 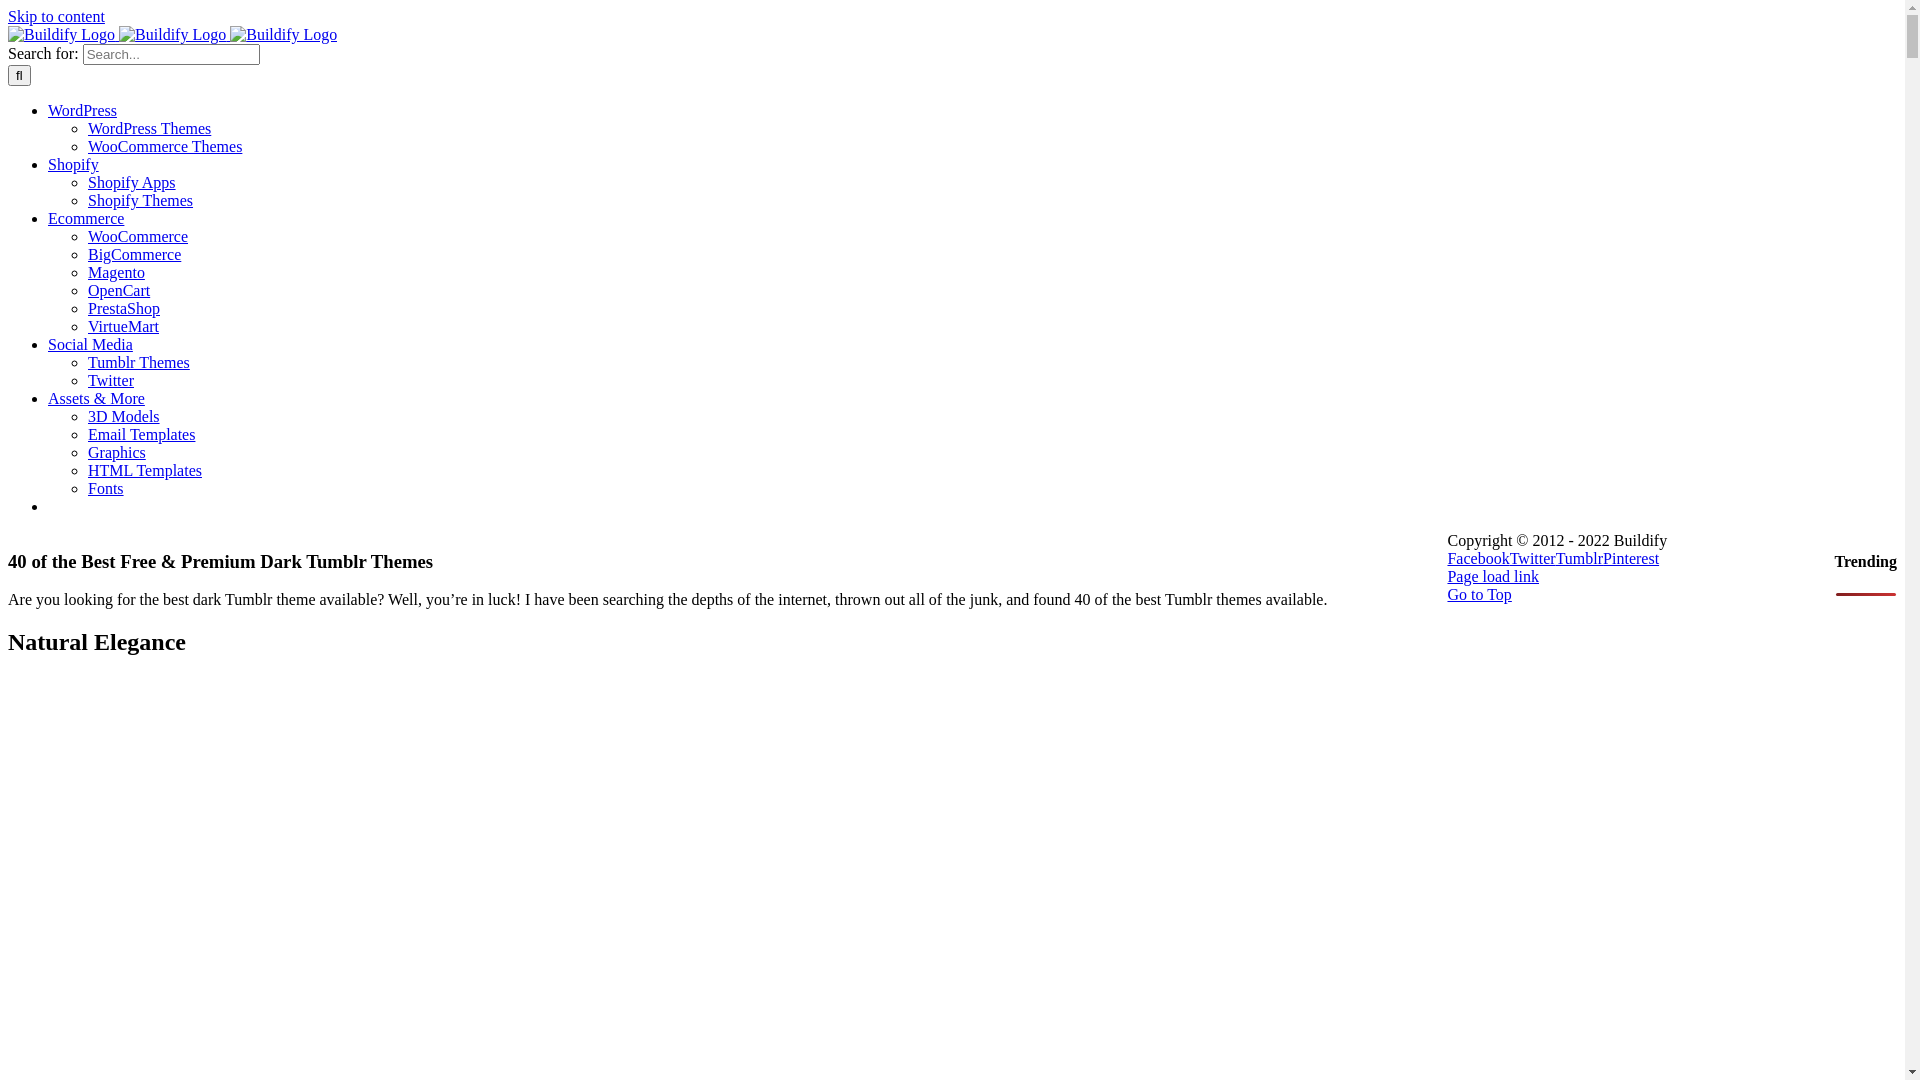 I want to click on Shopify Apps, so click(x=132, y=182).